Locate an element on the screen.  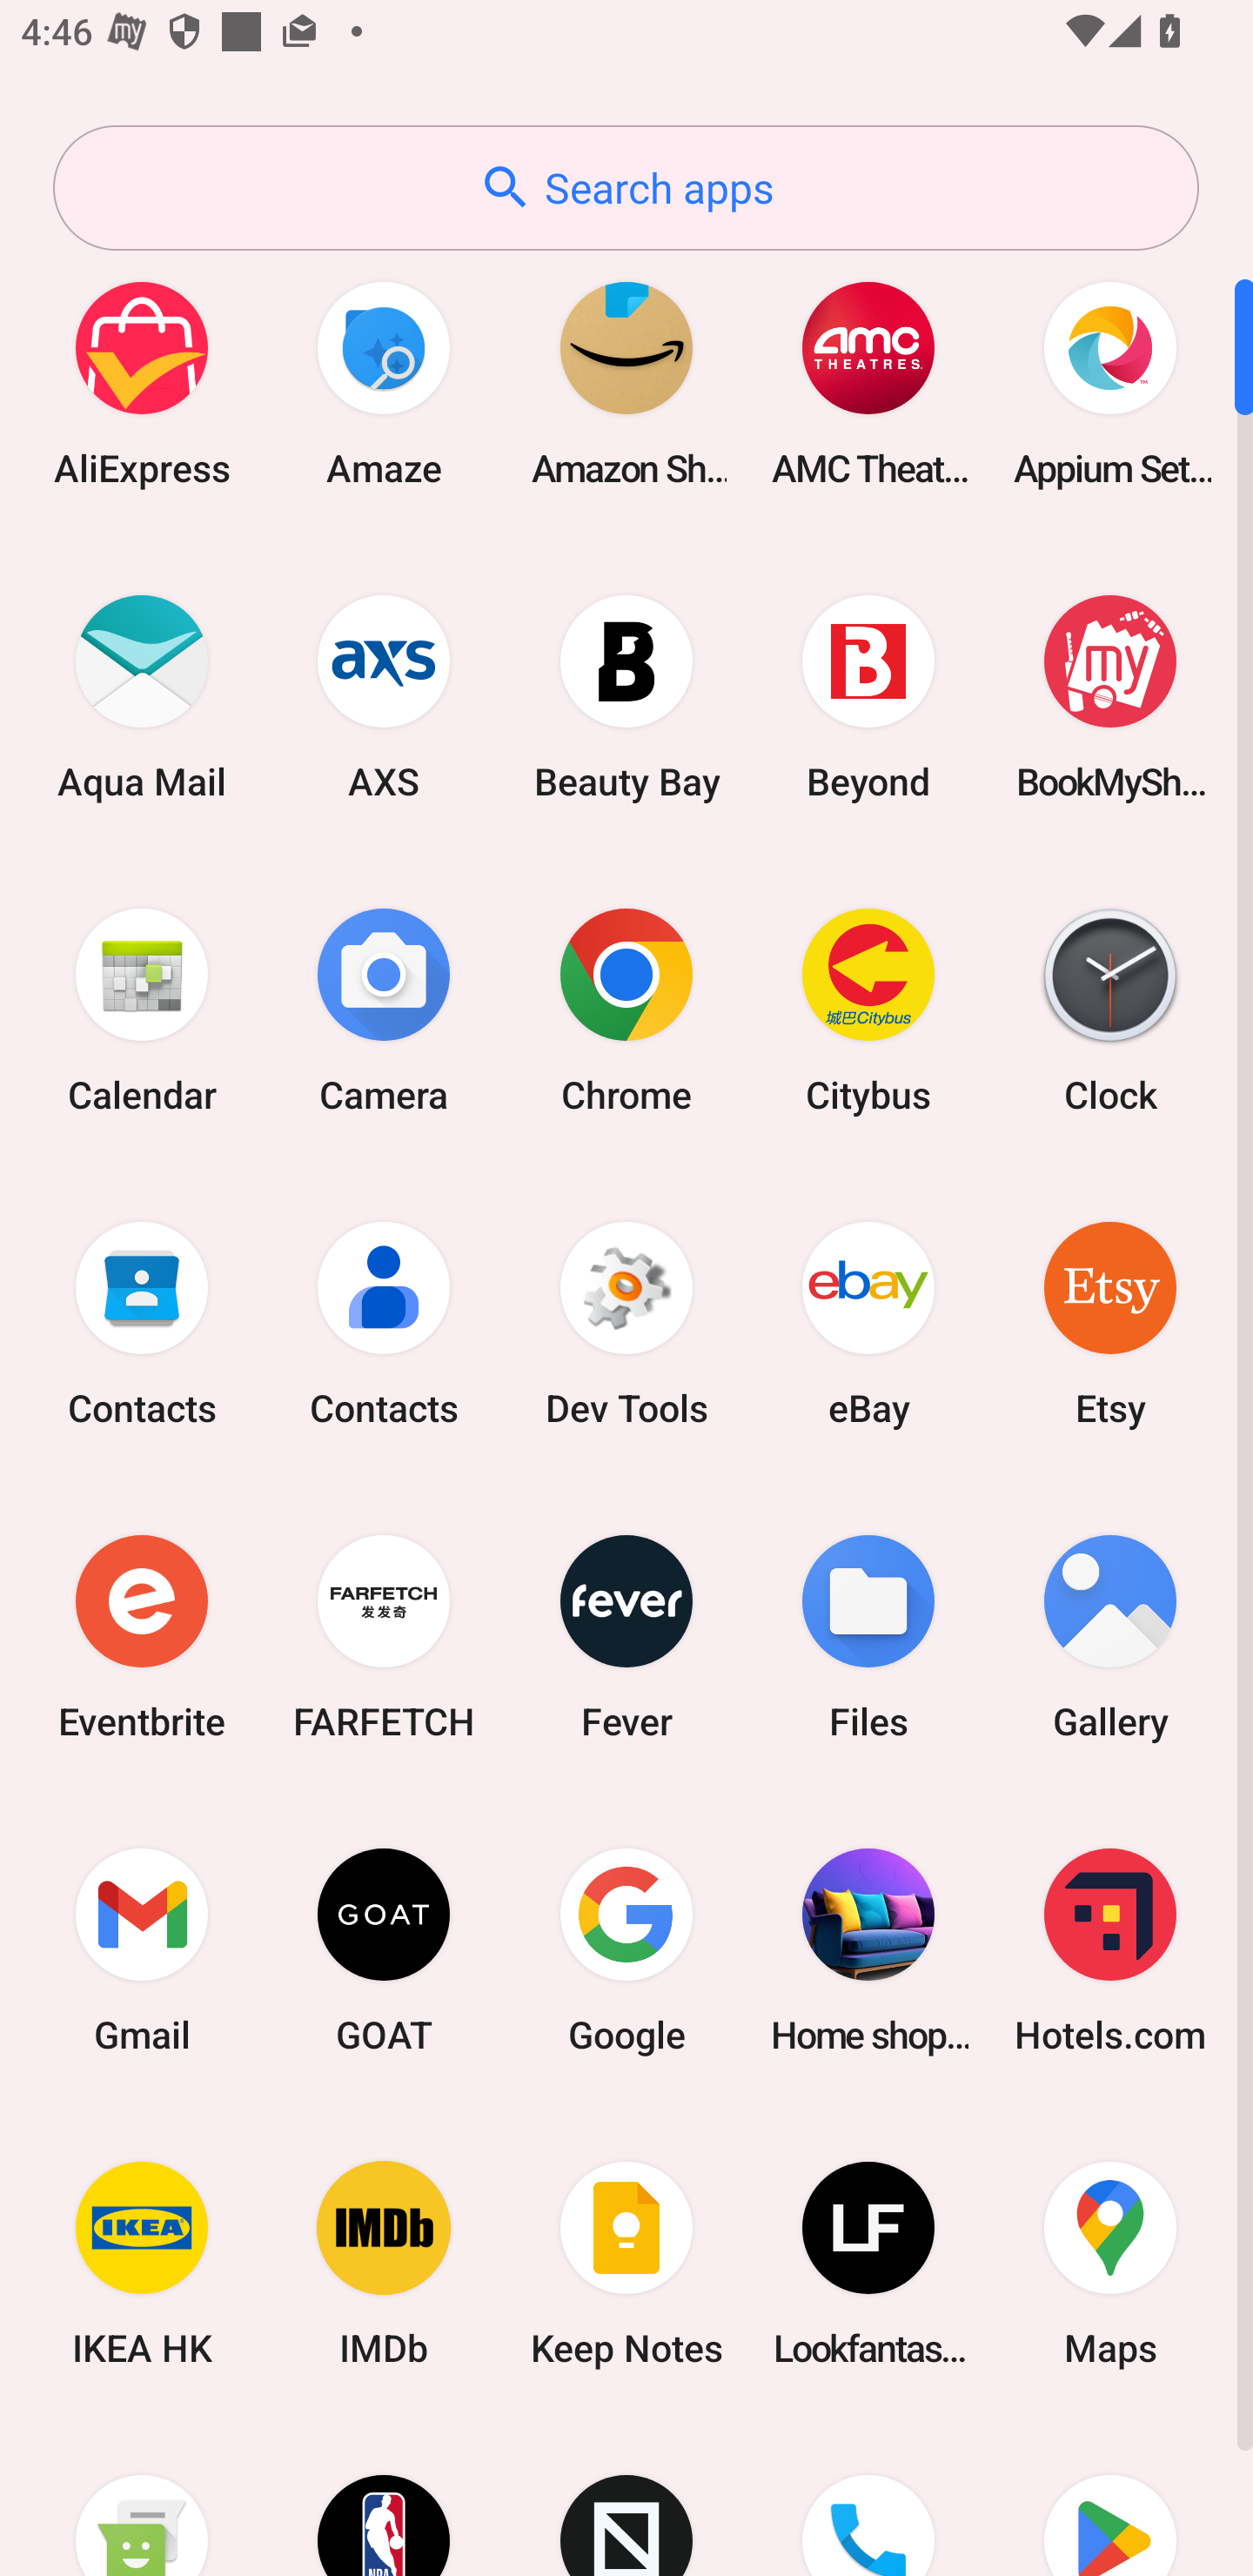
Citybus is located at coordinates (868, 1010).